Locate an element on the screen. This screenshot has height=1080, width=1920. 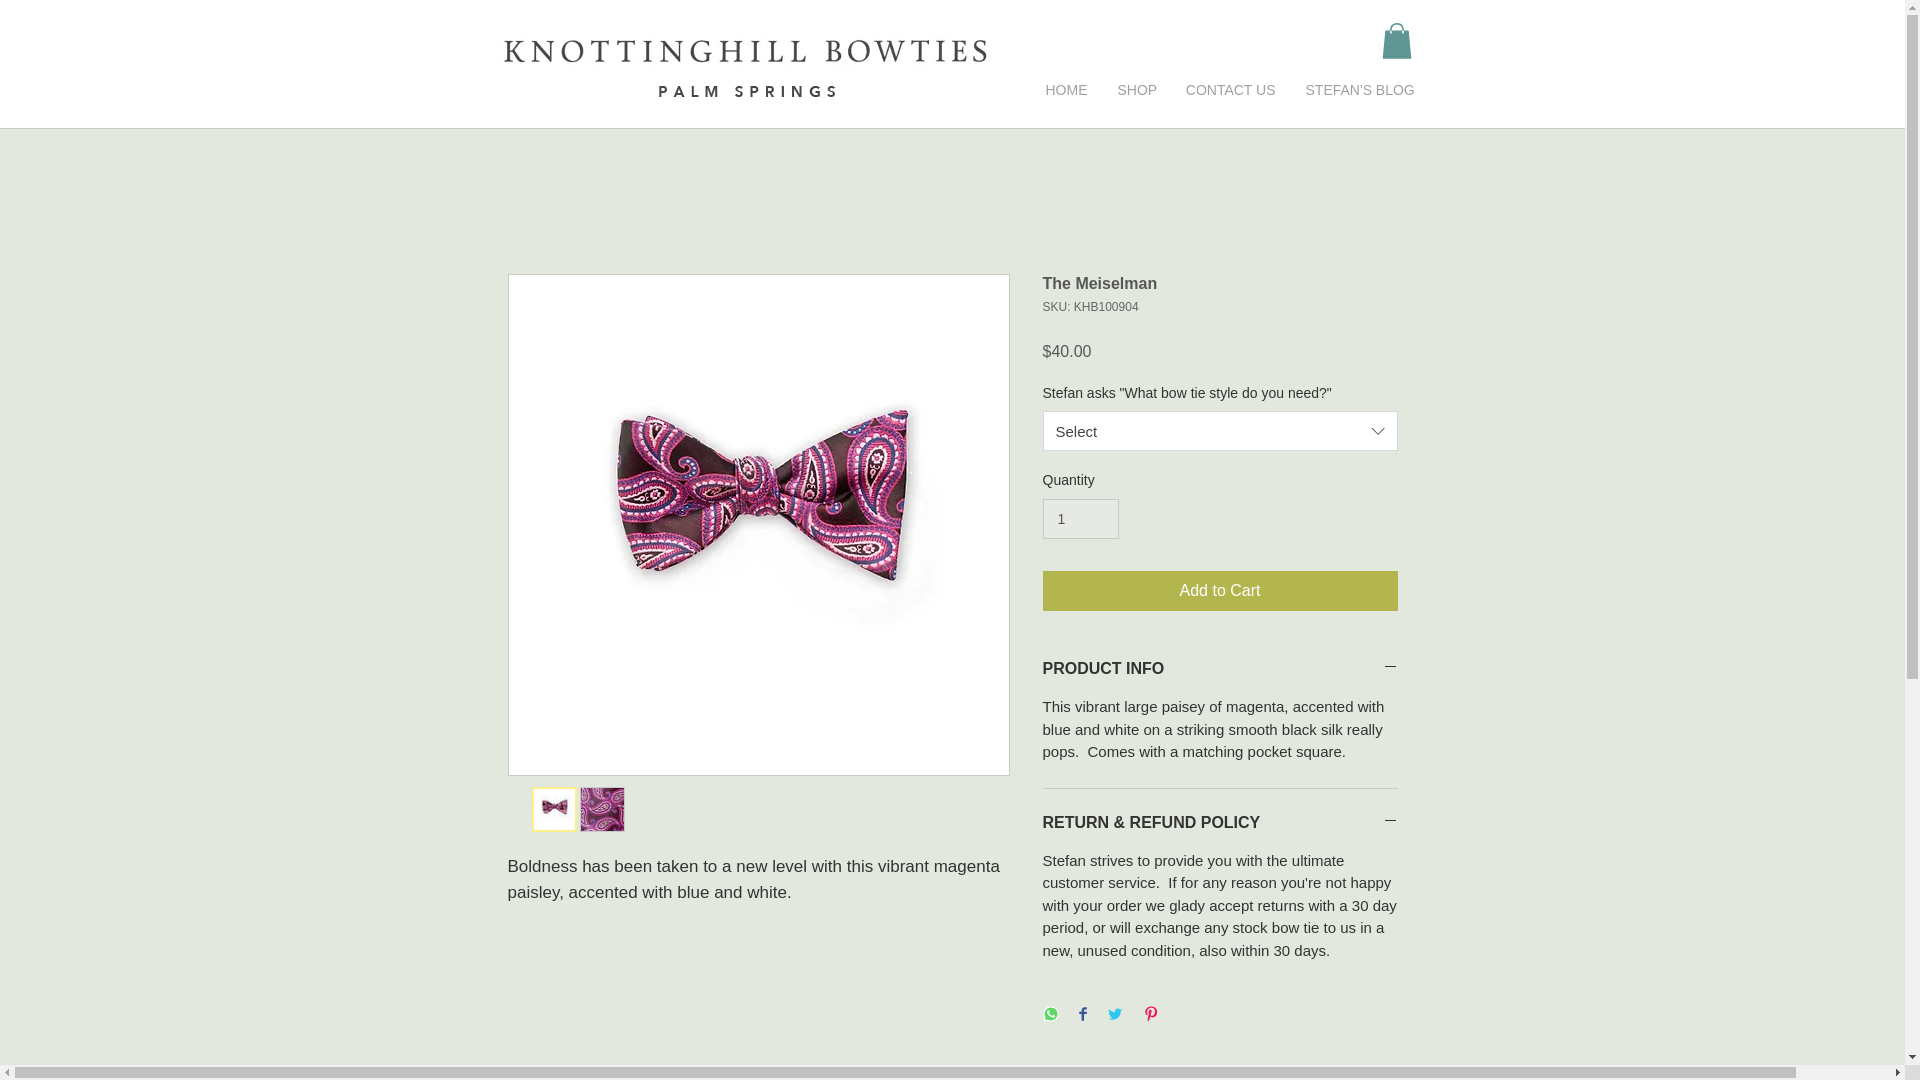
Add to Cart is located at coordinates (1220, 591).